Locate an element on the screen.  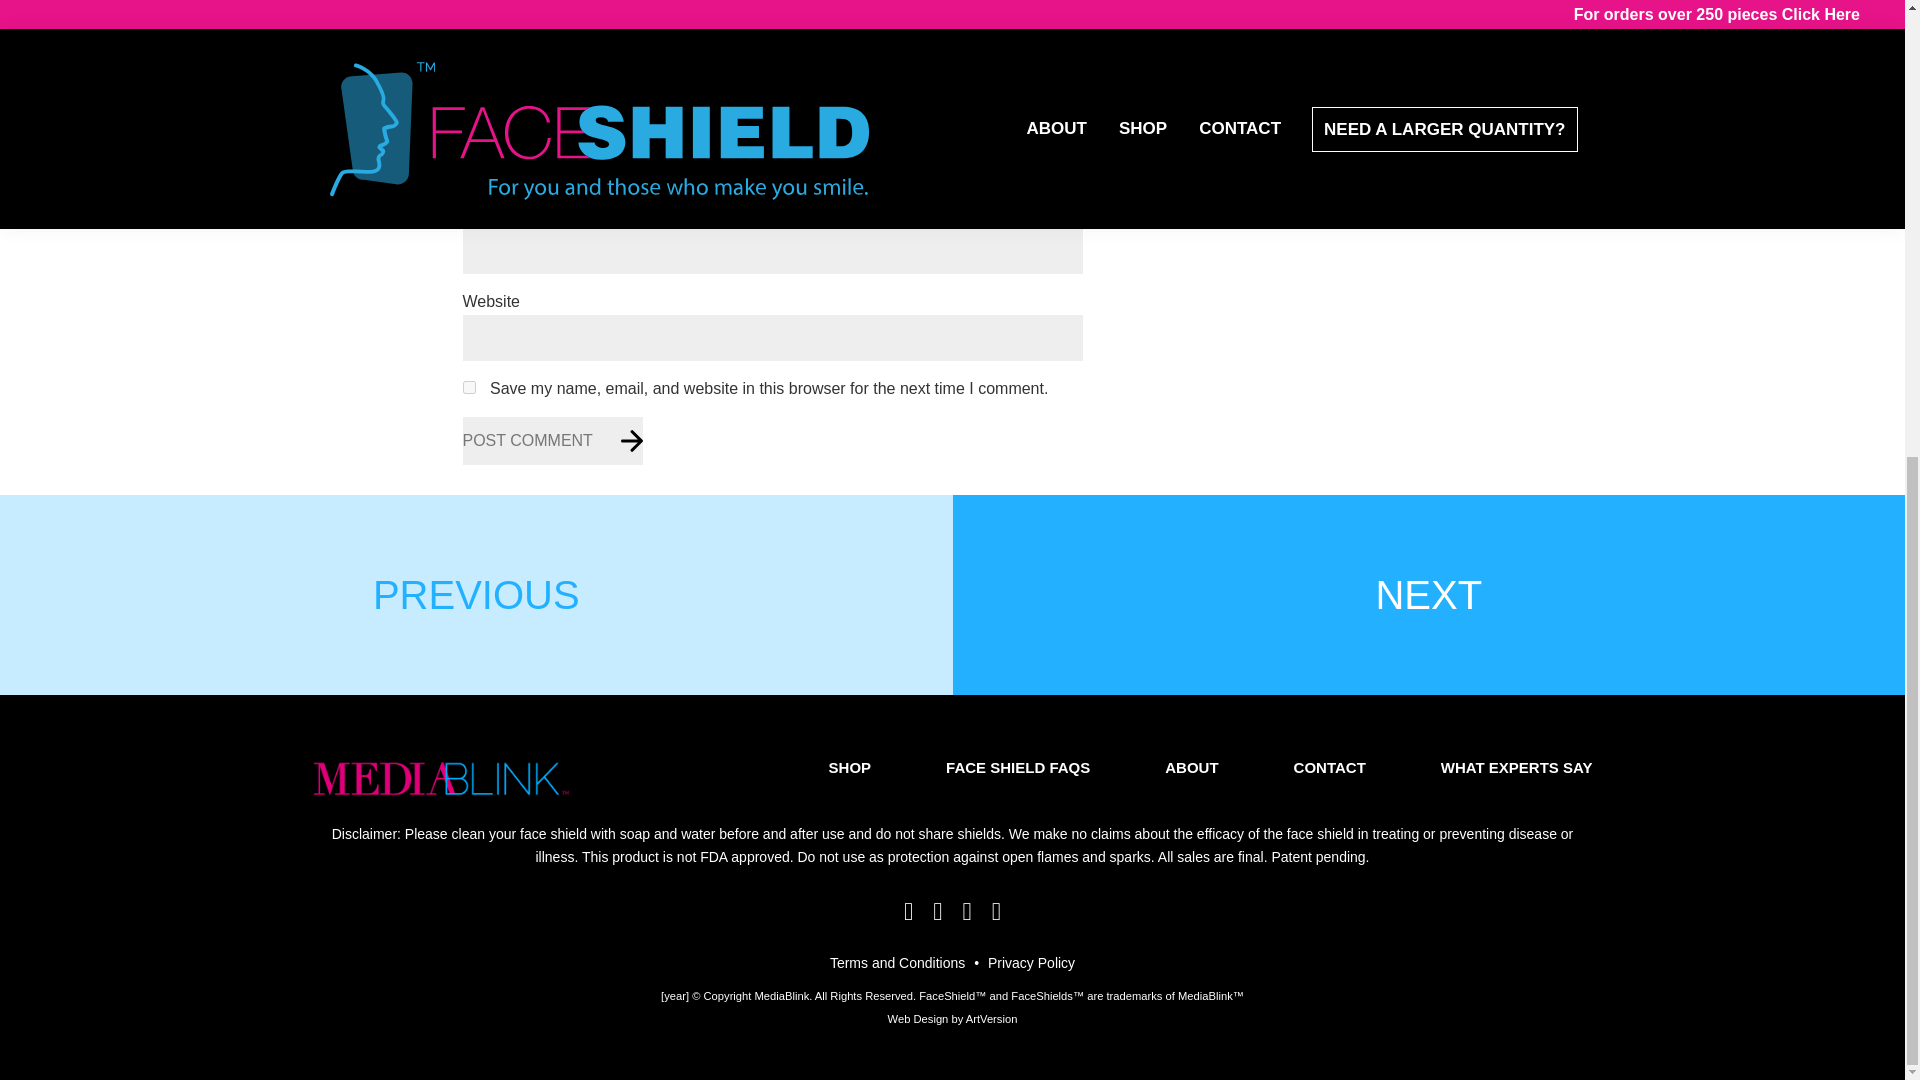
SHOP is located at coordinates (850, 768).